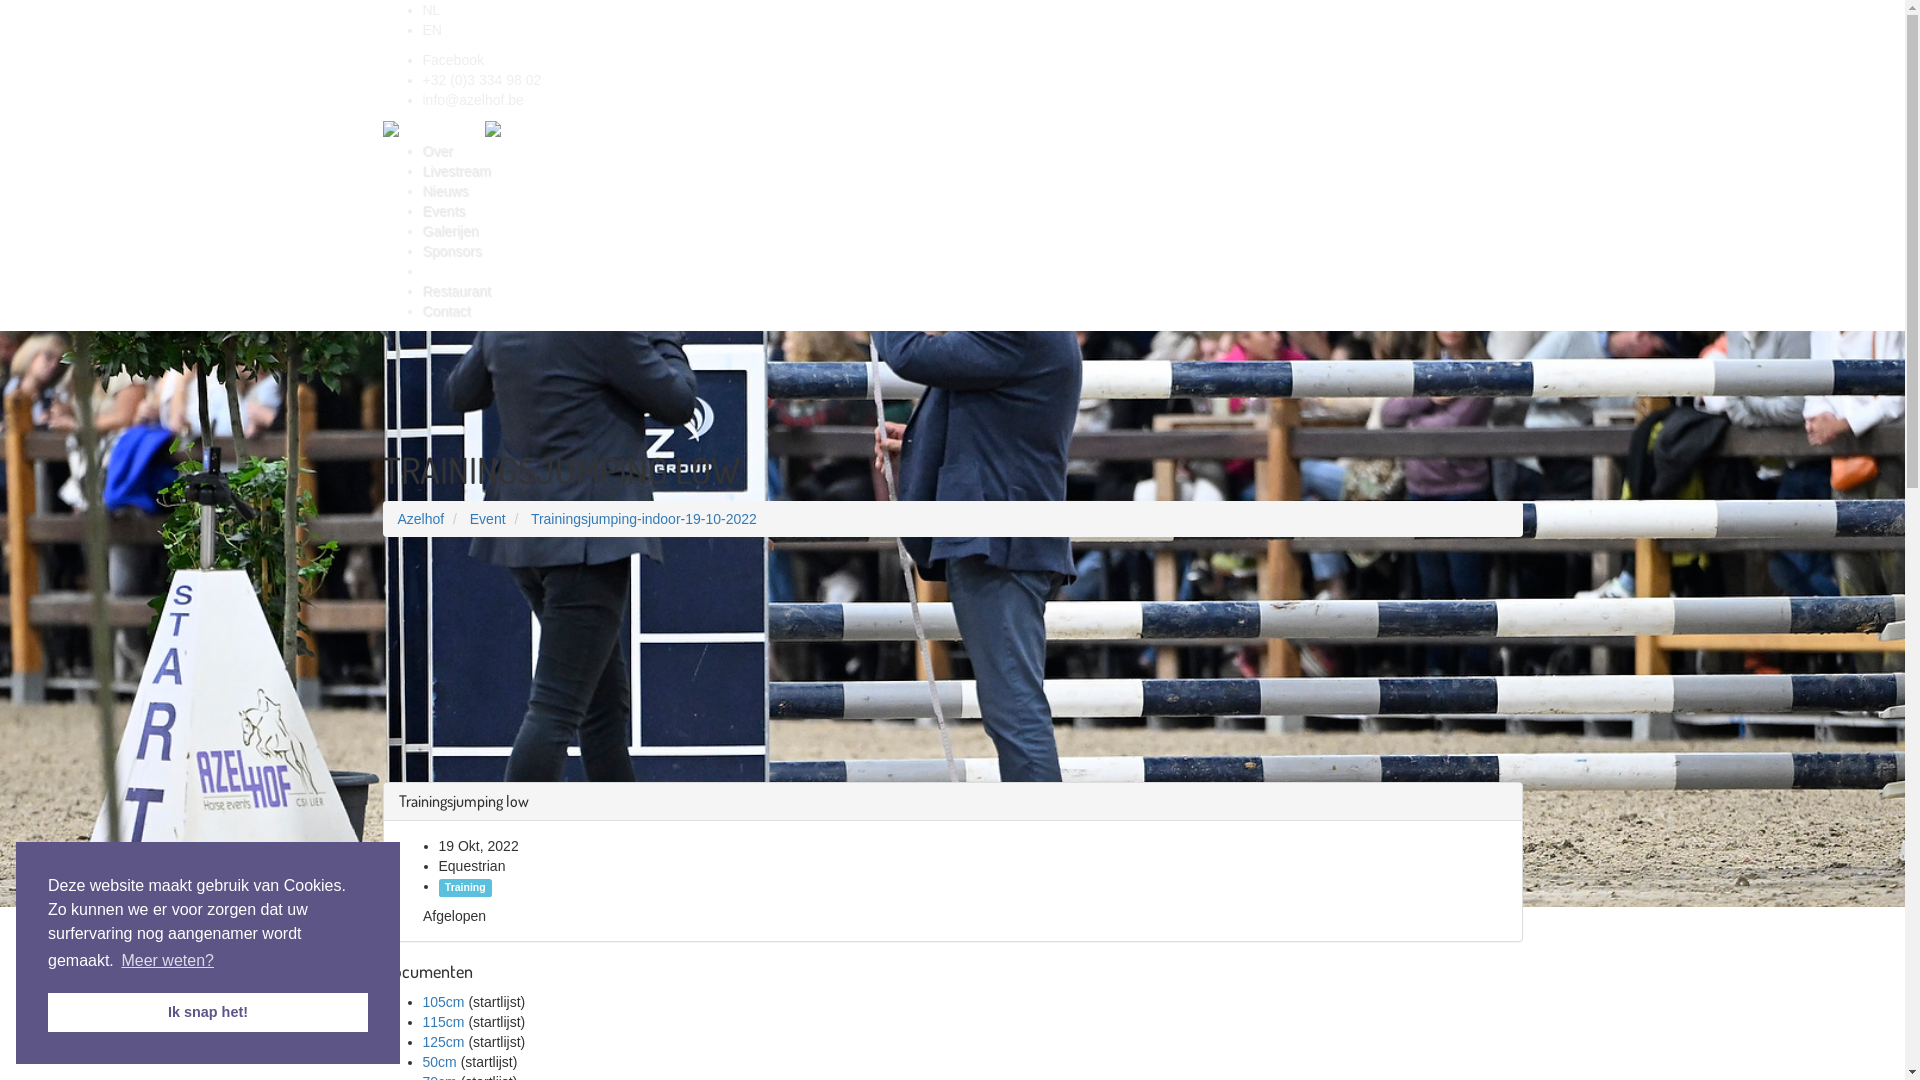  Describe the element at coordinates (431, 10) in the screenshot. I see `NL` at that location.